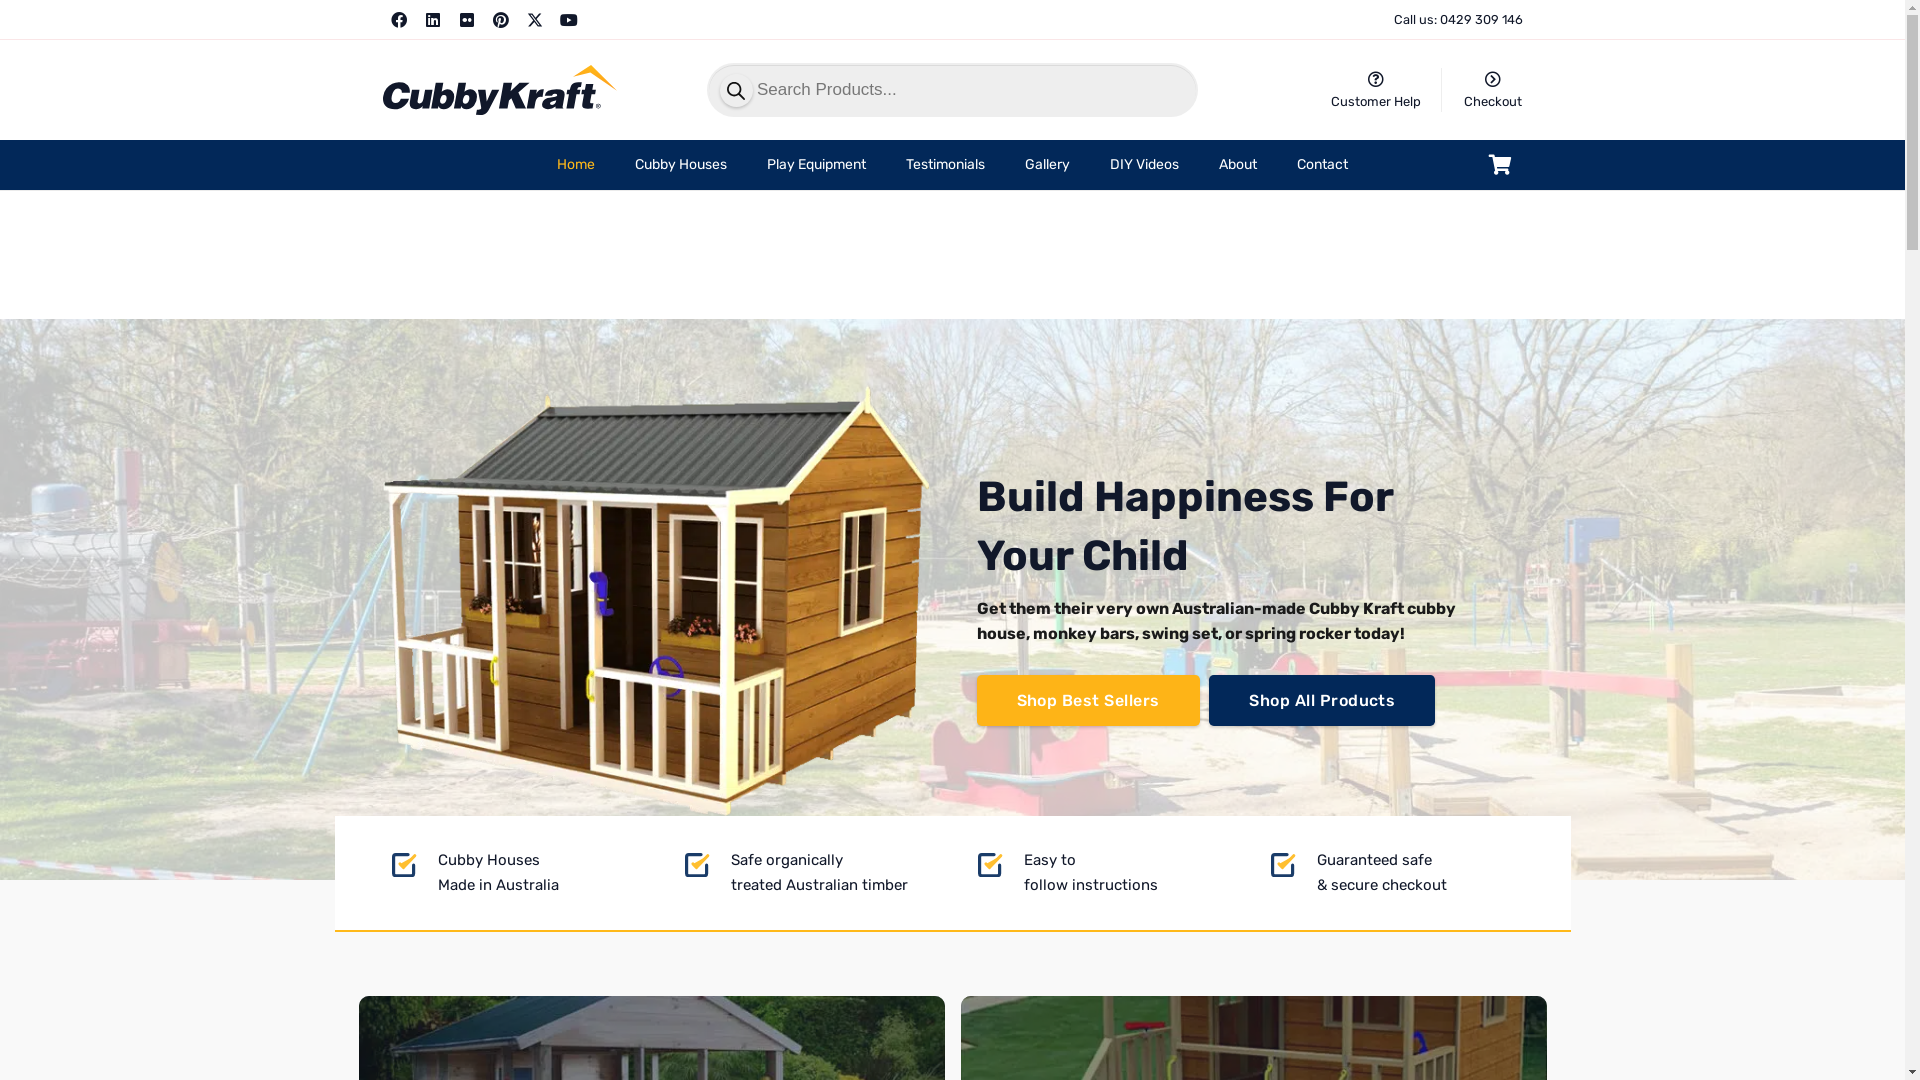  Describe the element at coordinates (816, 165) in the screenshot. I see `Play Equipment` at that location.